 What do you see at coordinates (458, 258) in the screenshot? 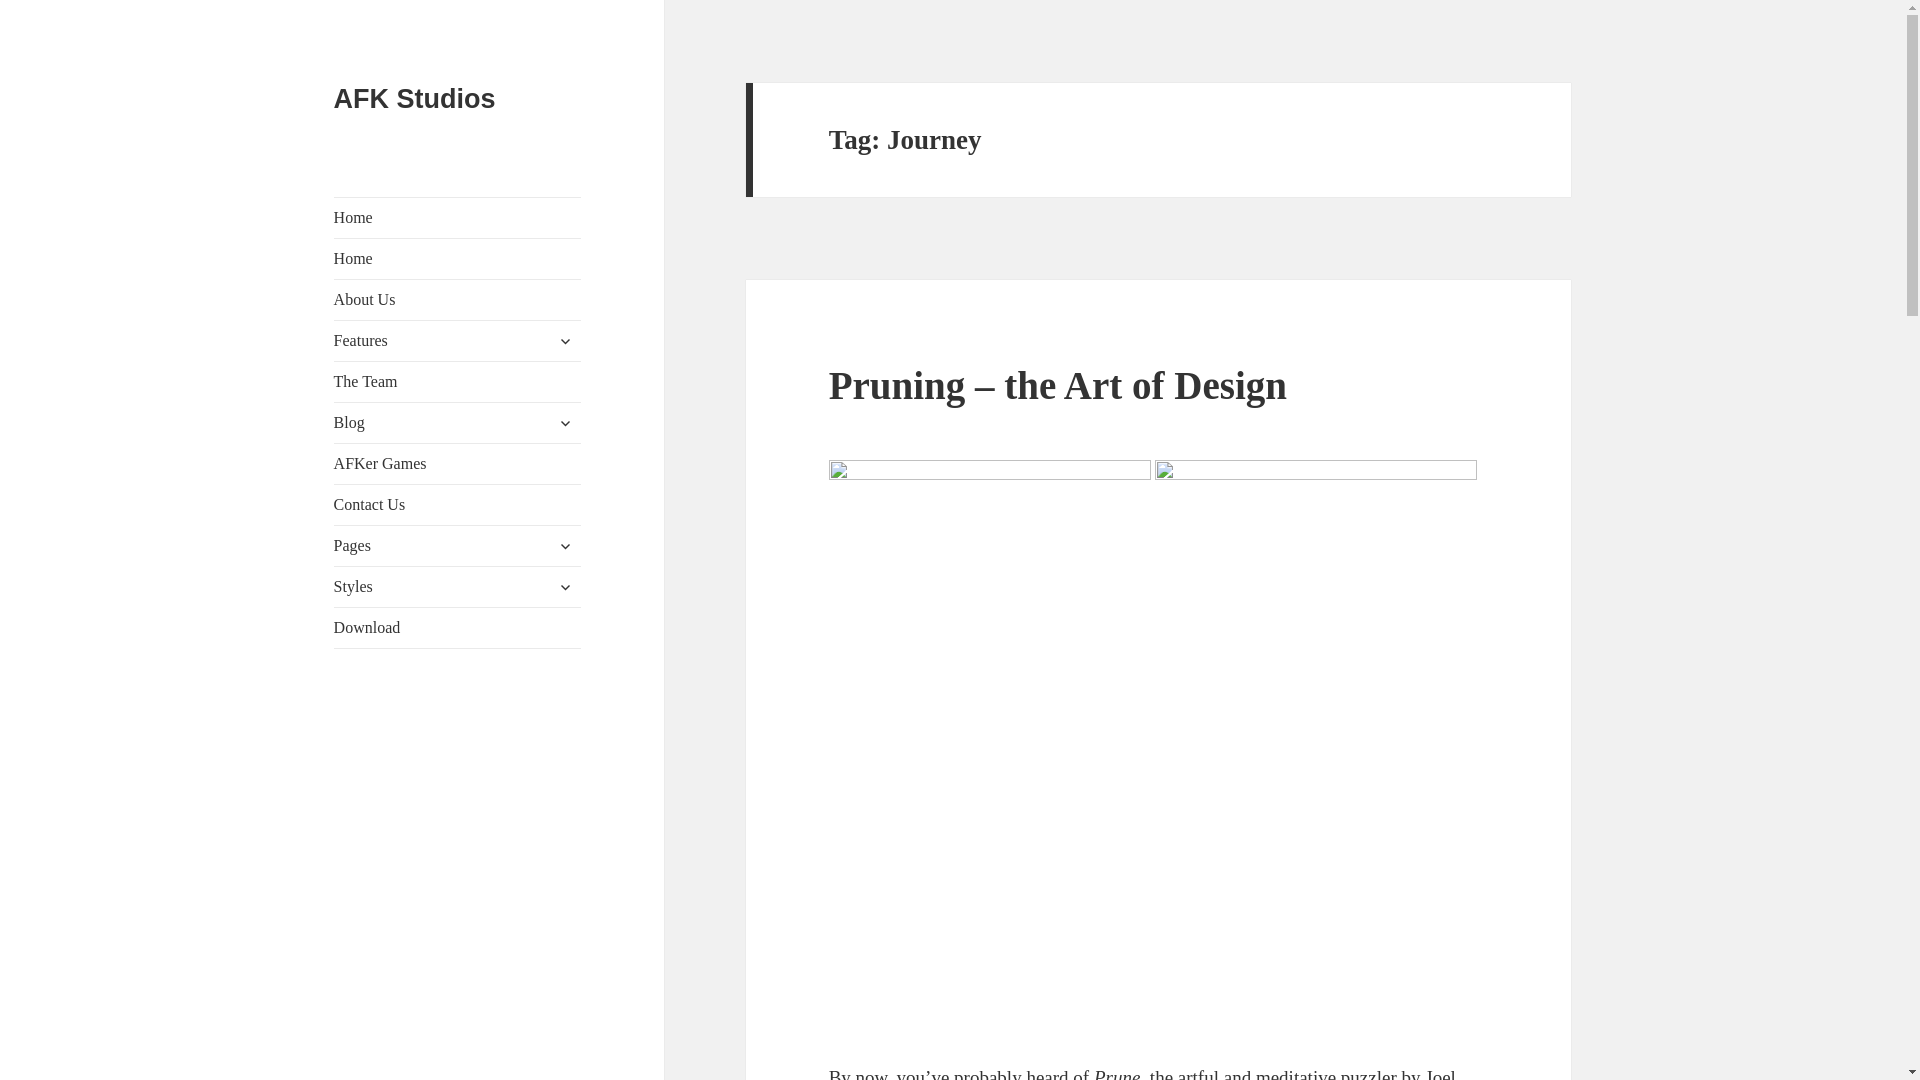
I see `Home` at bounding box center [458, 258].